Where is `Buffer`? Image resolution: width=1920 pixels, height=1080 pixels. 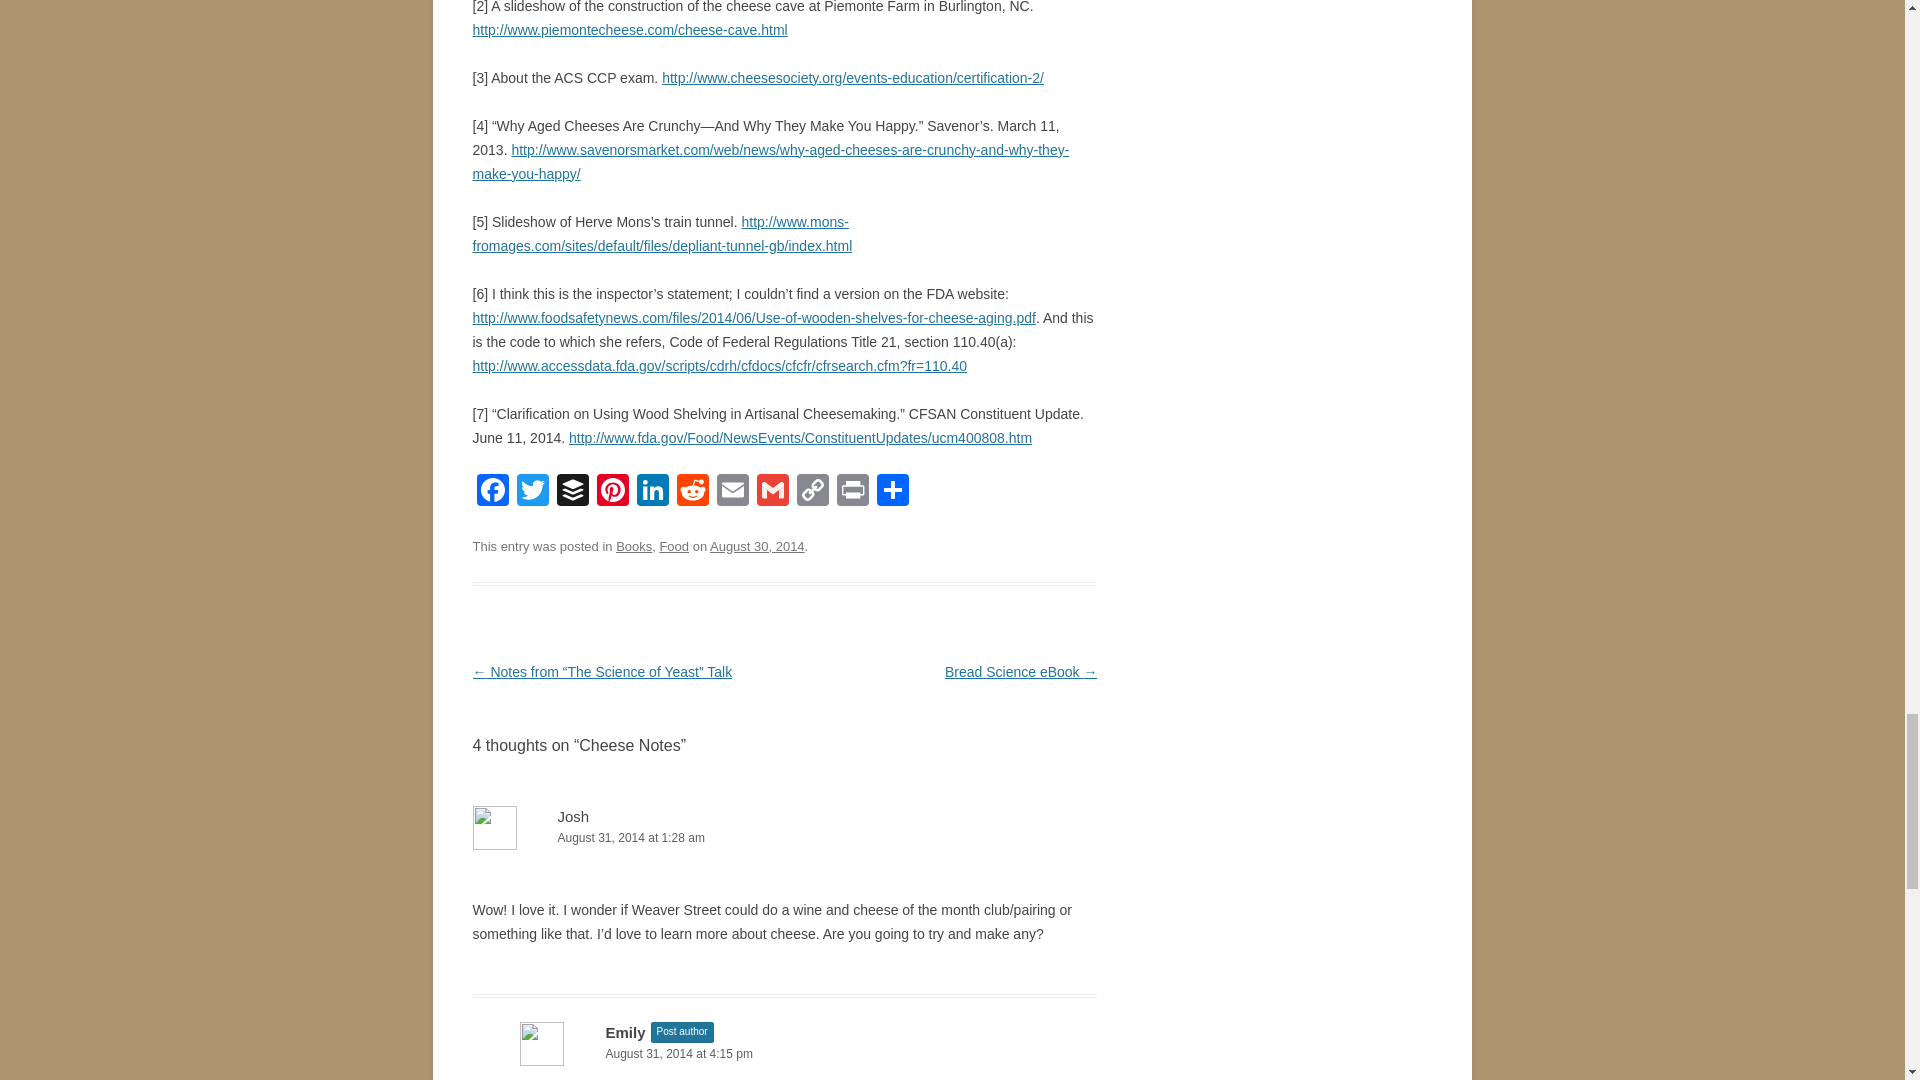 Buffer is located at coordinates (572, 492).